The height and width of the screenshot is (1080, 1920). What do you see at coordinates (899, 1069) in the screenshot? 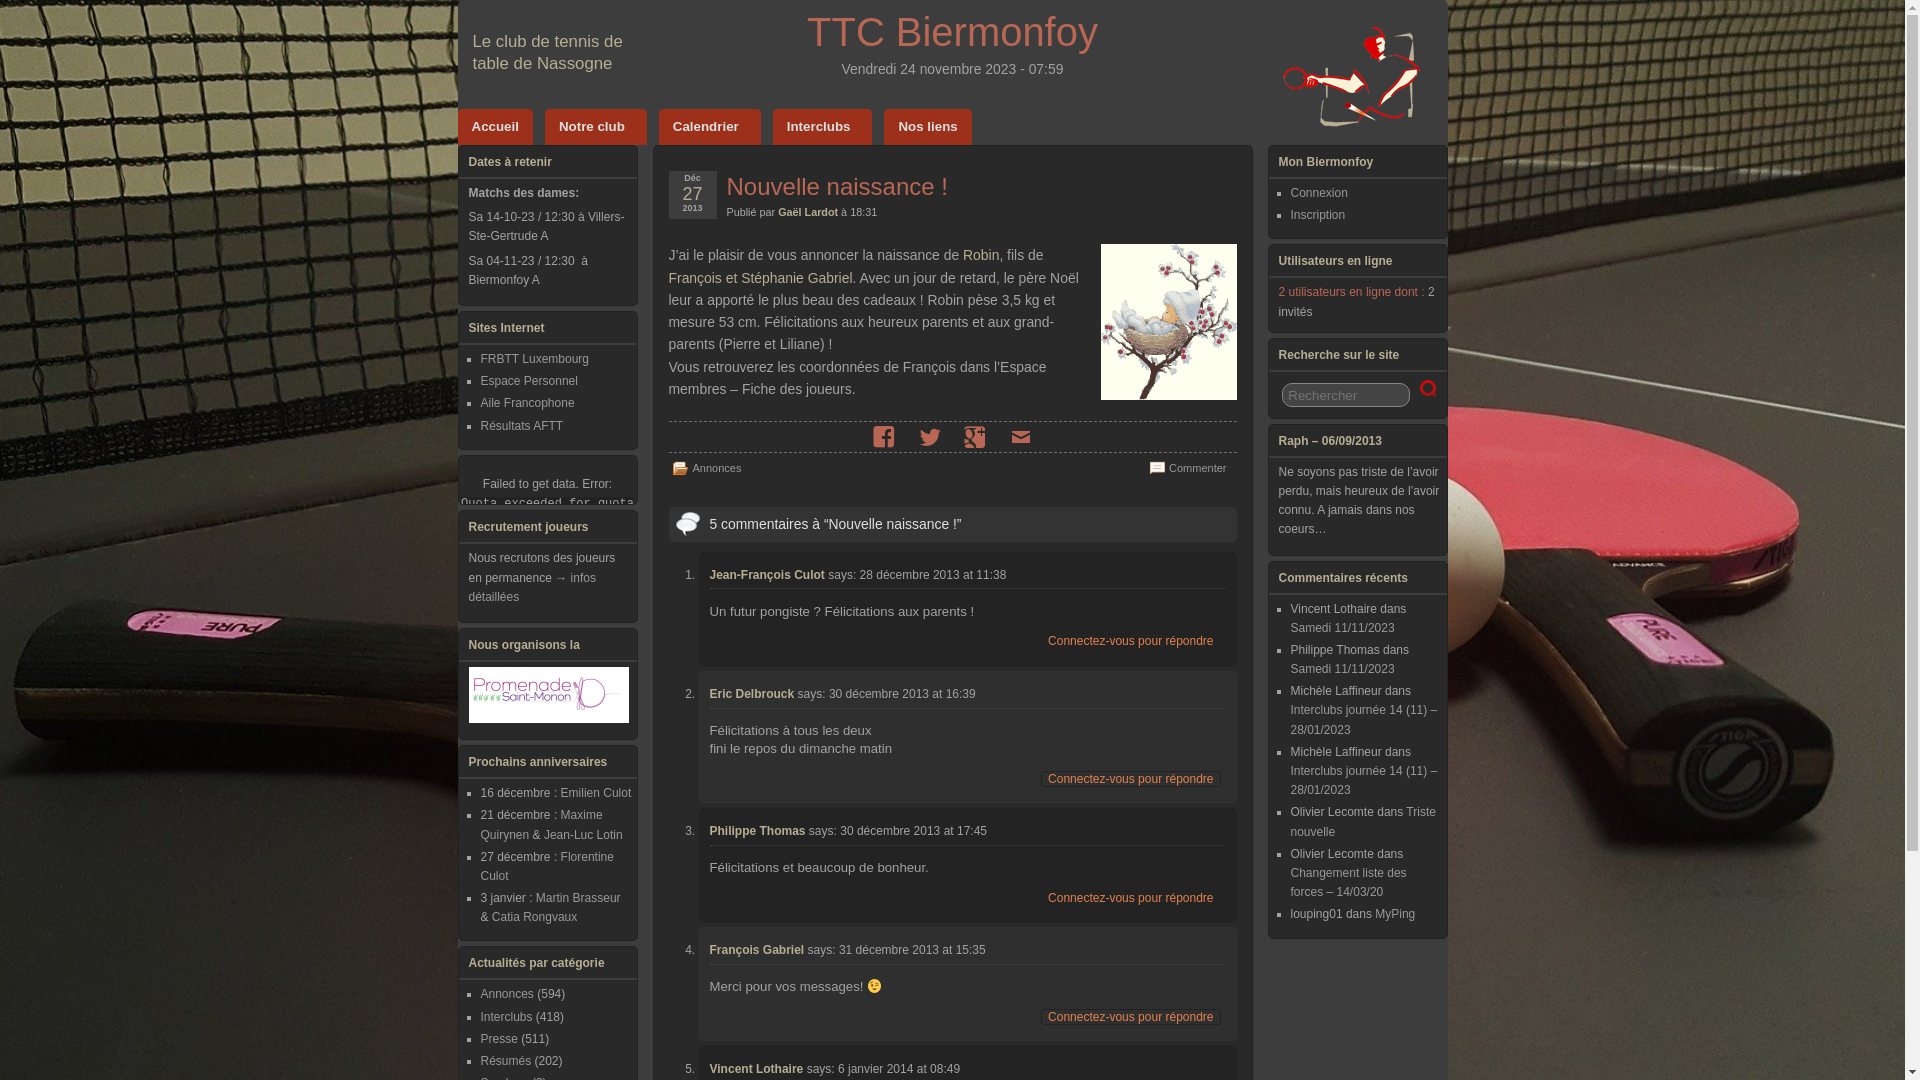
I see `6 janvier 2014 at 08:49` at bounding box center [899, 1069].